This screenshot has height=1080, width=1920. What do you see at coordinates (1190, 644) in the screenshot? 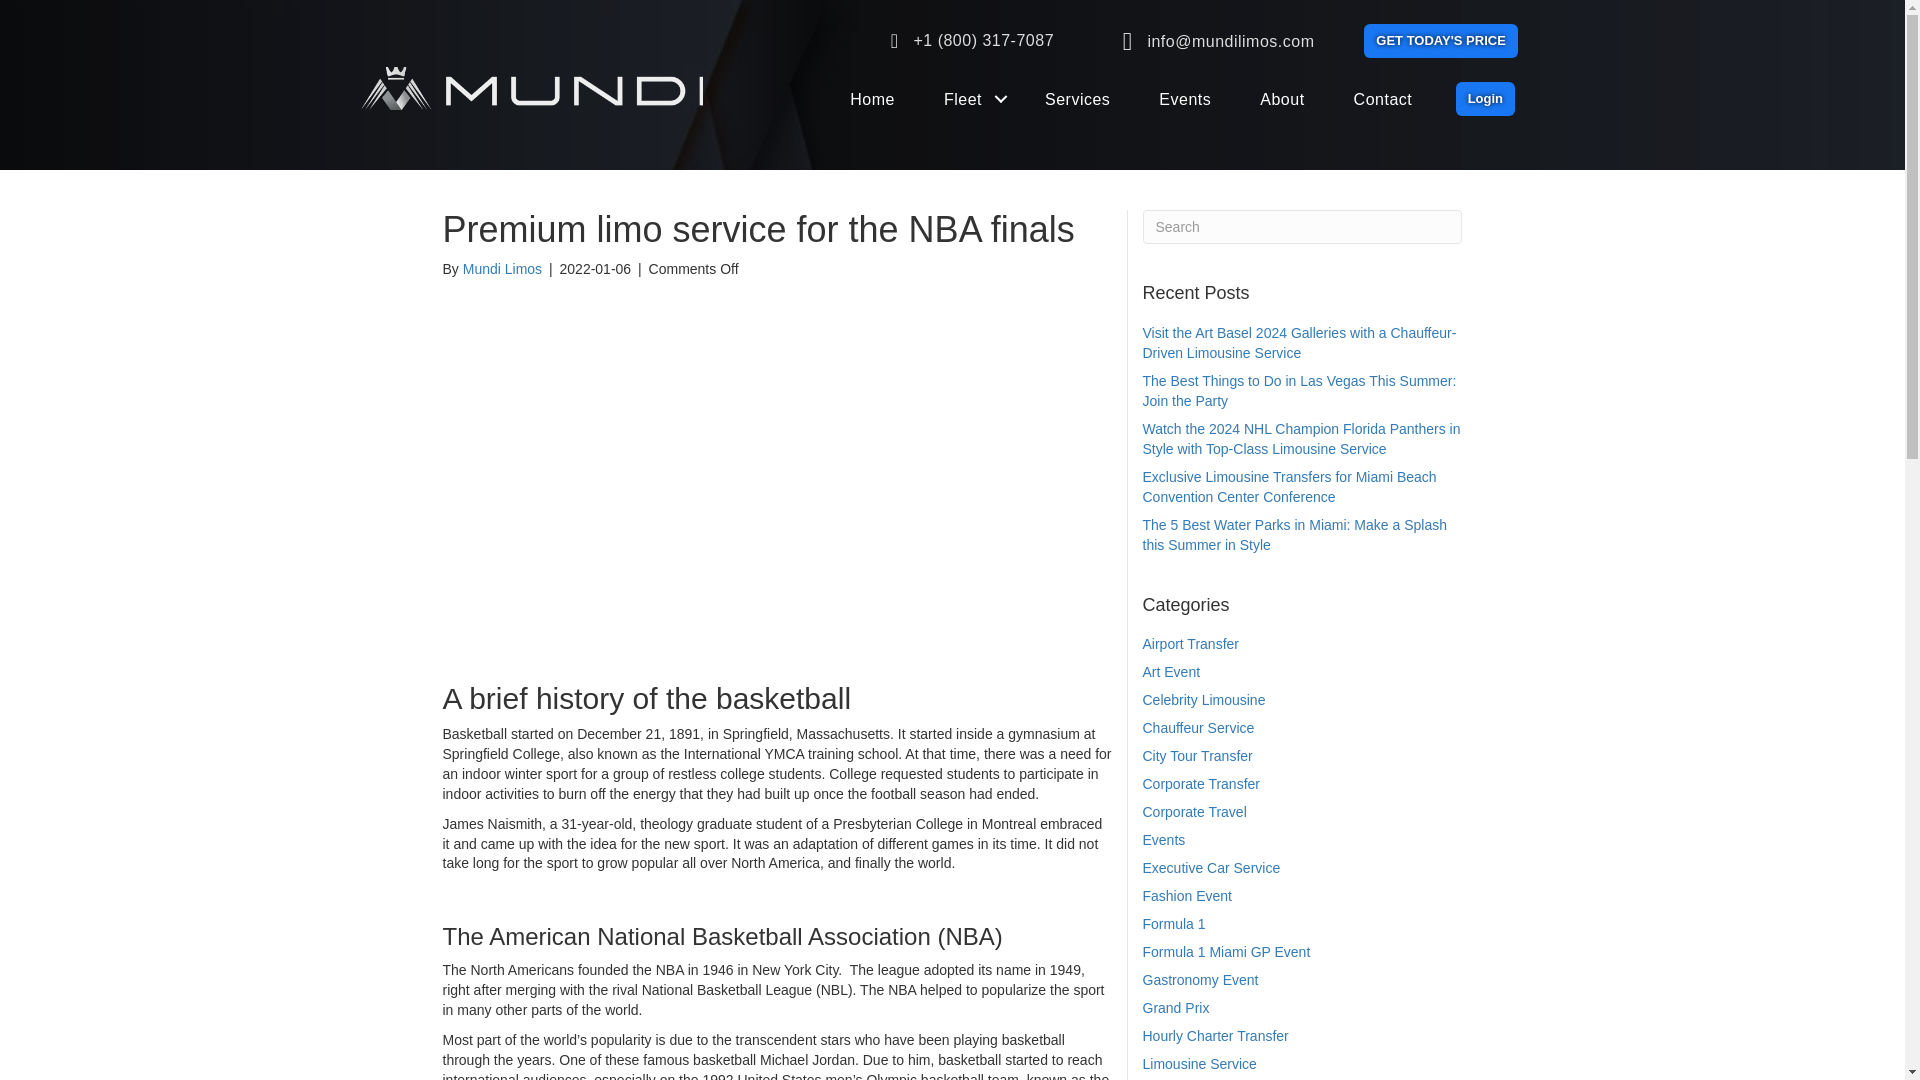
I see `Airport Transfer` at bounding box center [1190, 644].